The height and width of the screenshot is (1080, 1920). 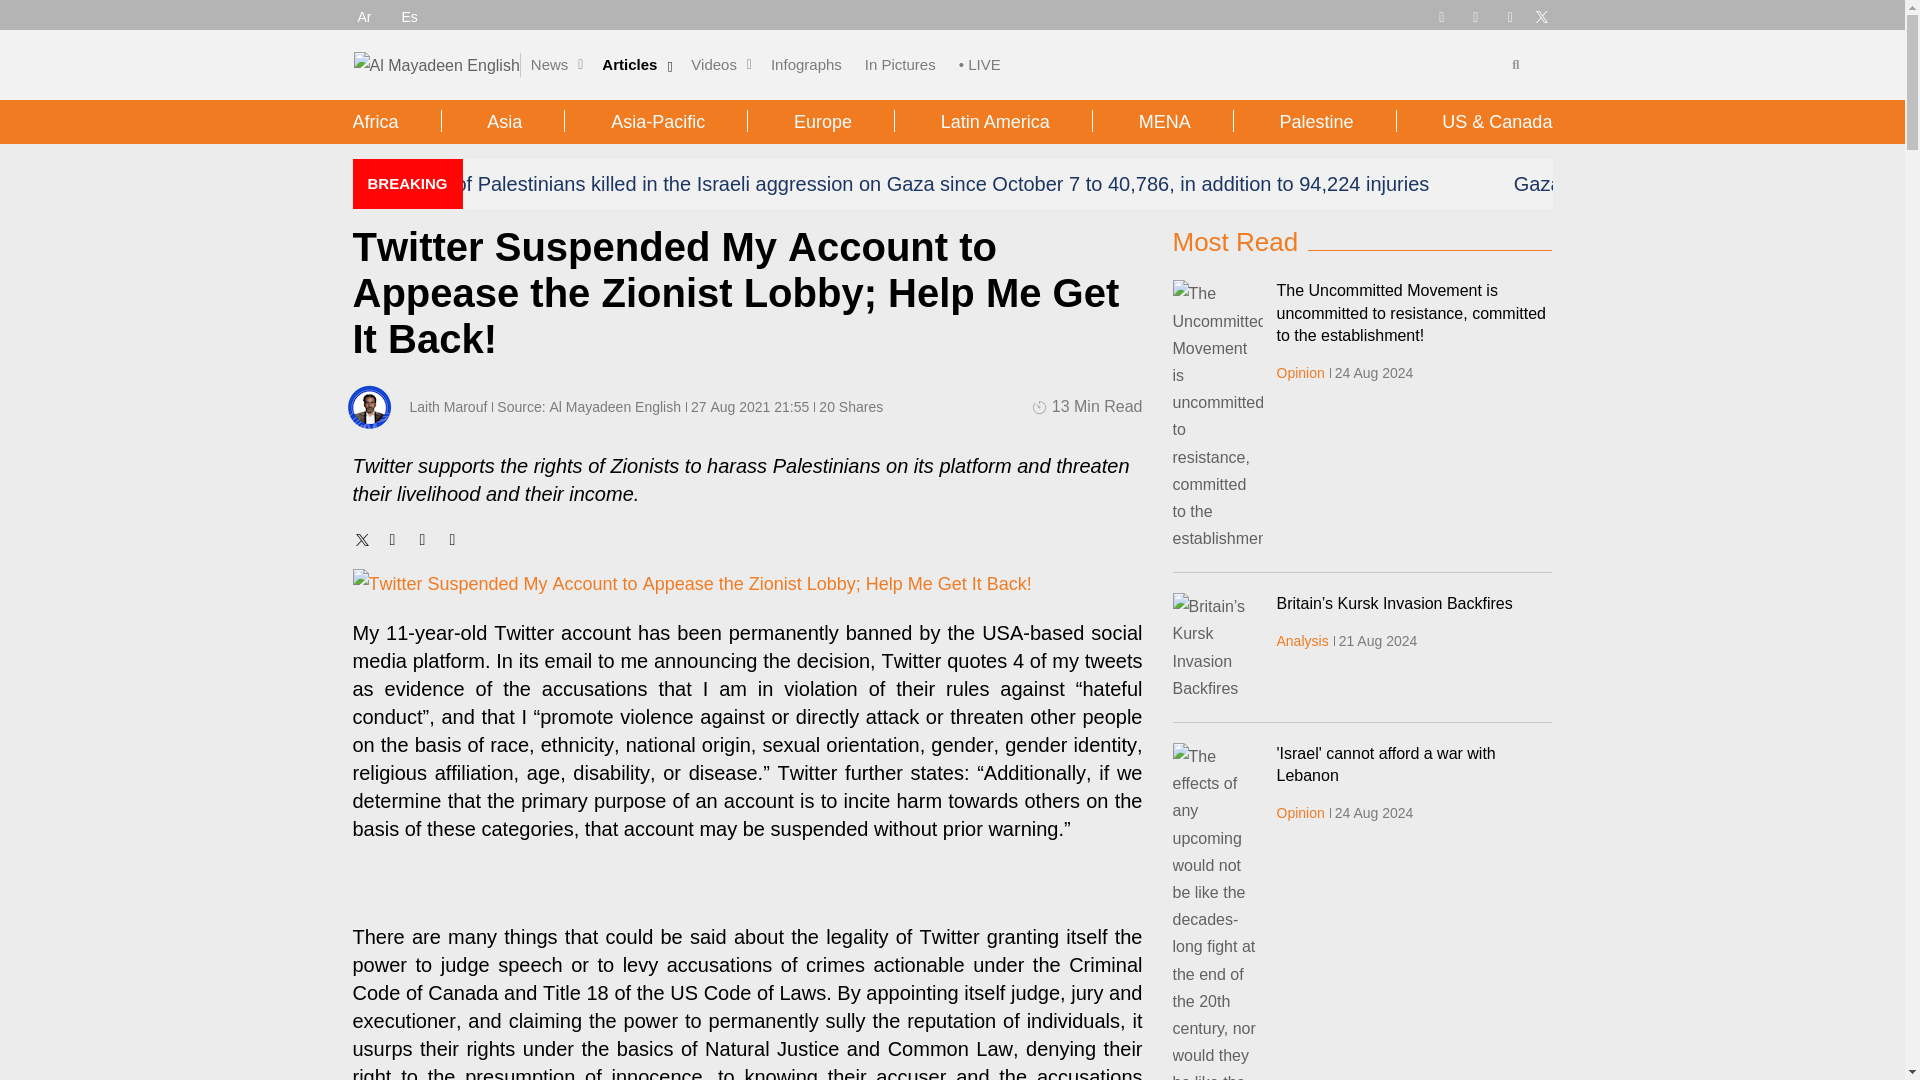 What do you see at coordinates (1475, 15) in the screenshot?
I see `Facebook` at bounding box center [1475, 15].